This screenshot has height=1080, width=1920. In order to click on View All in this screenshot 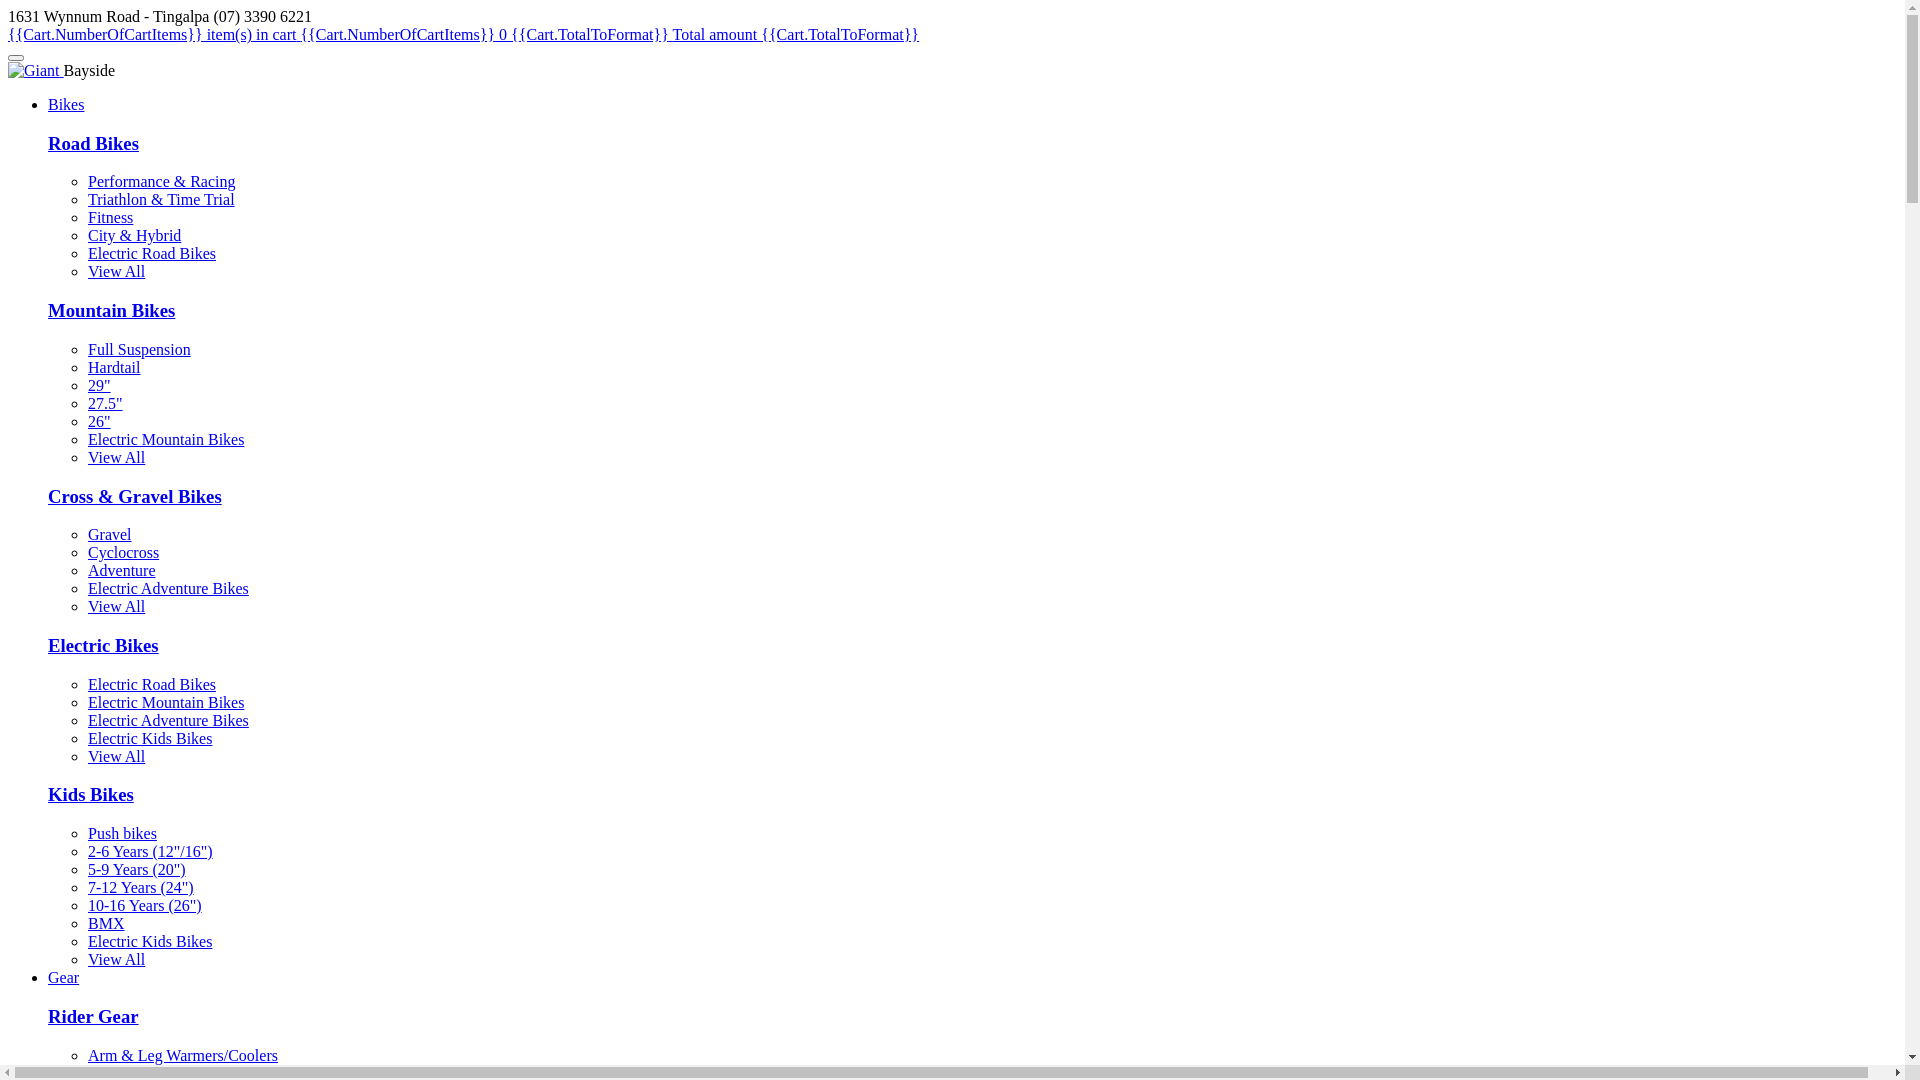, I will do `click(116, 606)`.